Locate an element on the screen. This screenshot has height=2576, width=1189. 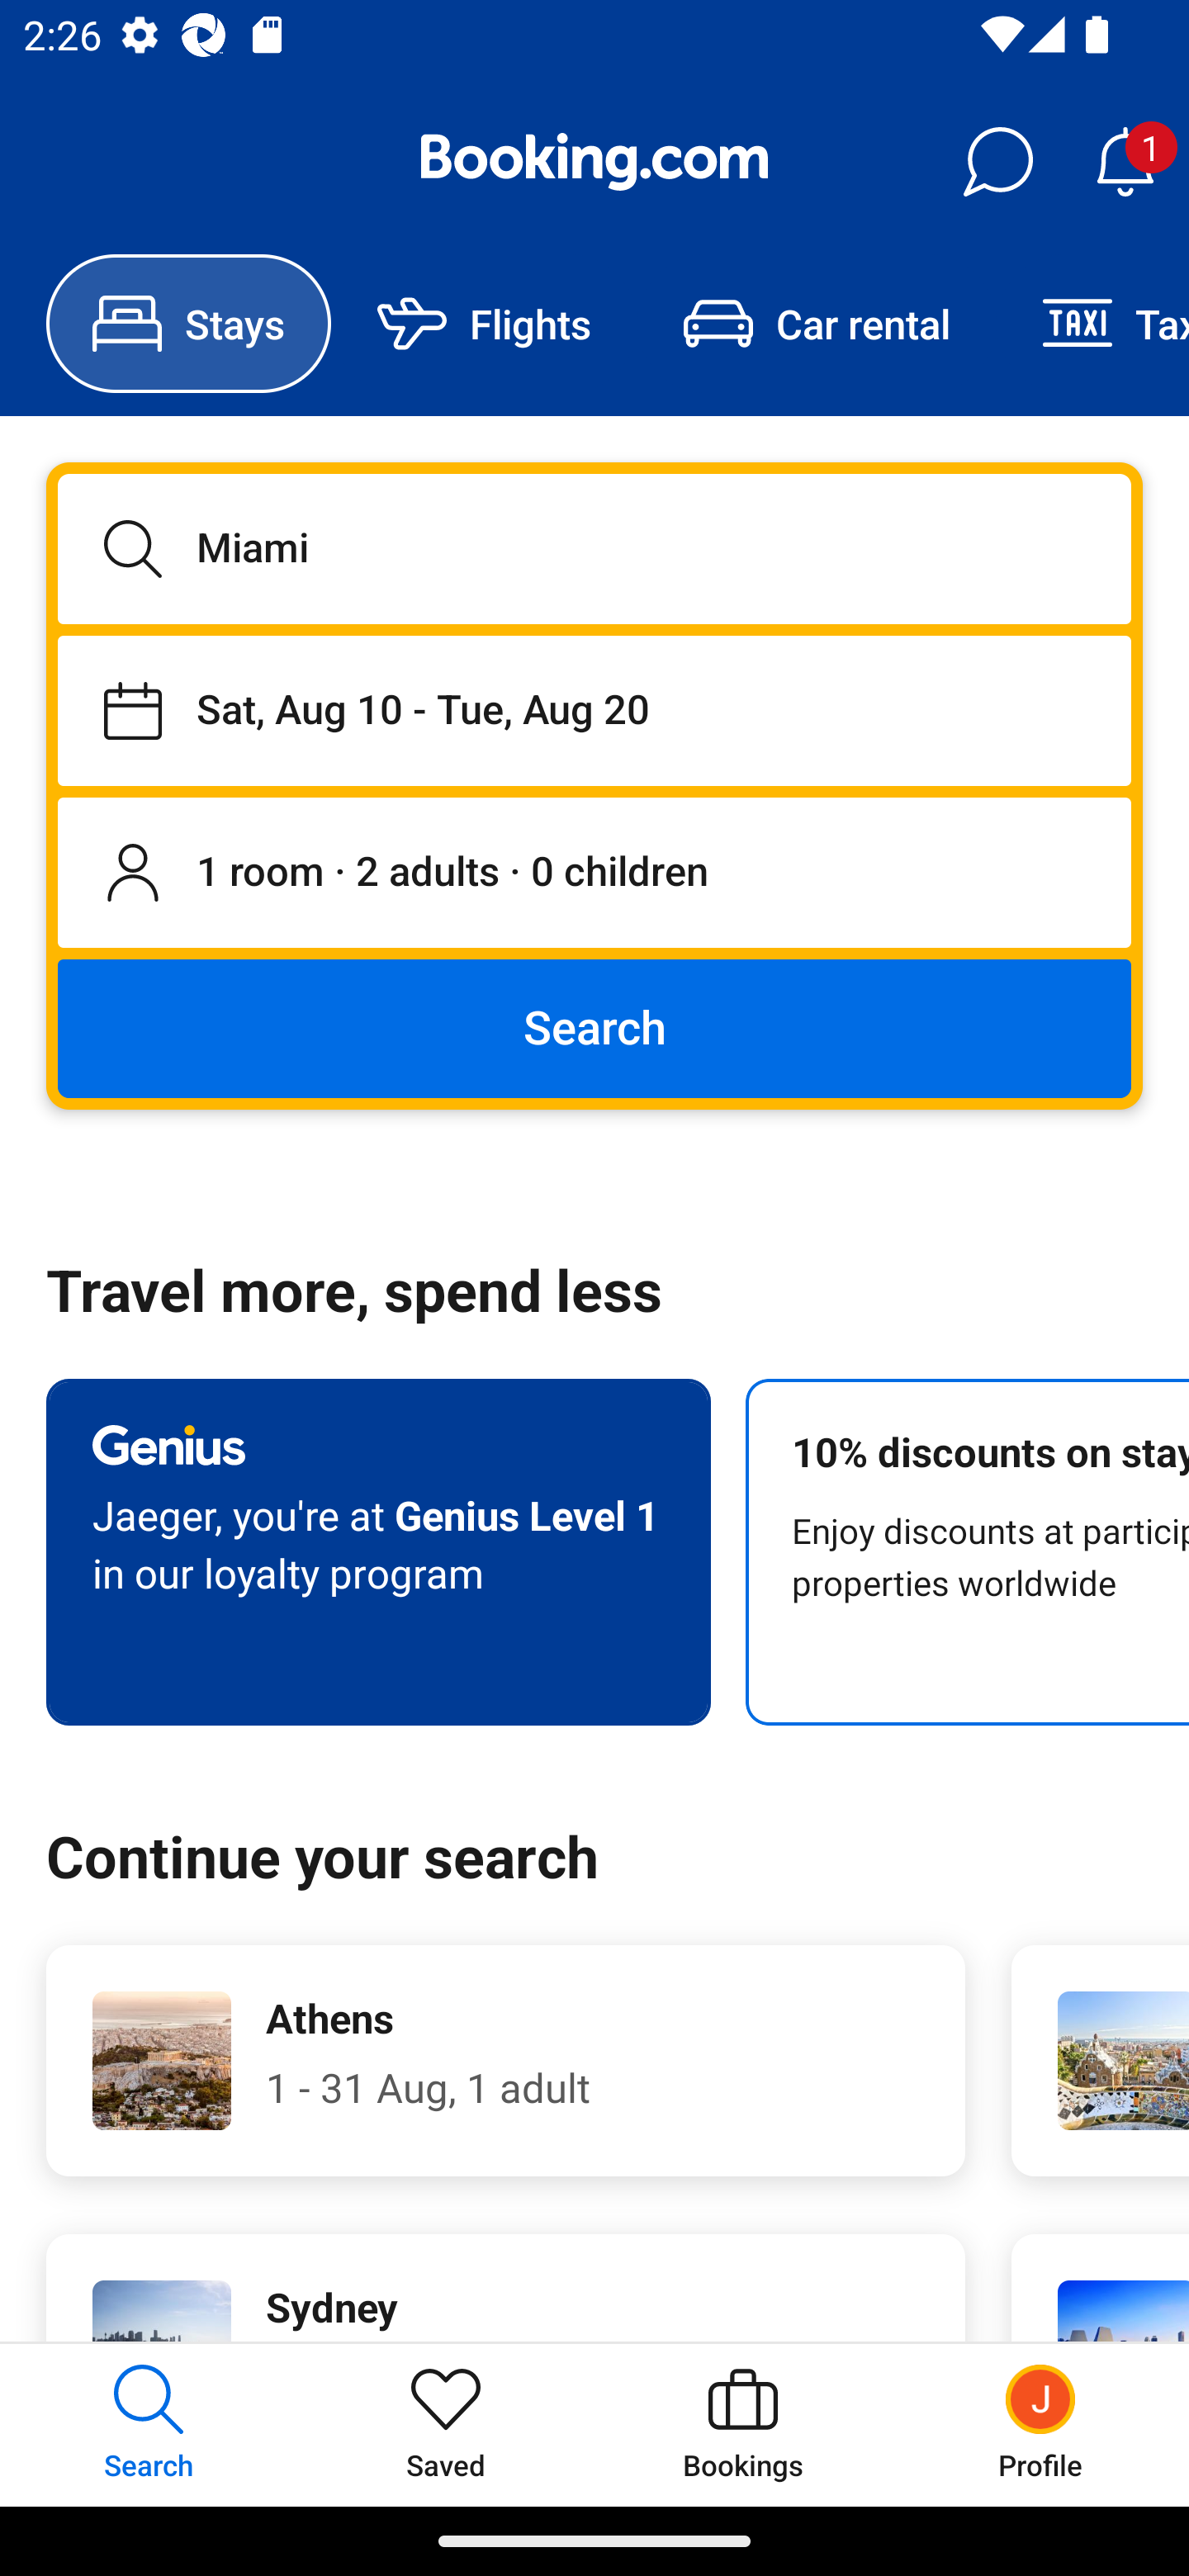
Notifications is located at coordinates (1125, 162).